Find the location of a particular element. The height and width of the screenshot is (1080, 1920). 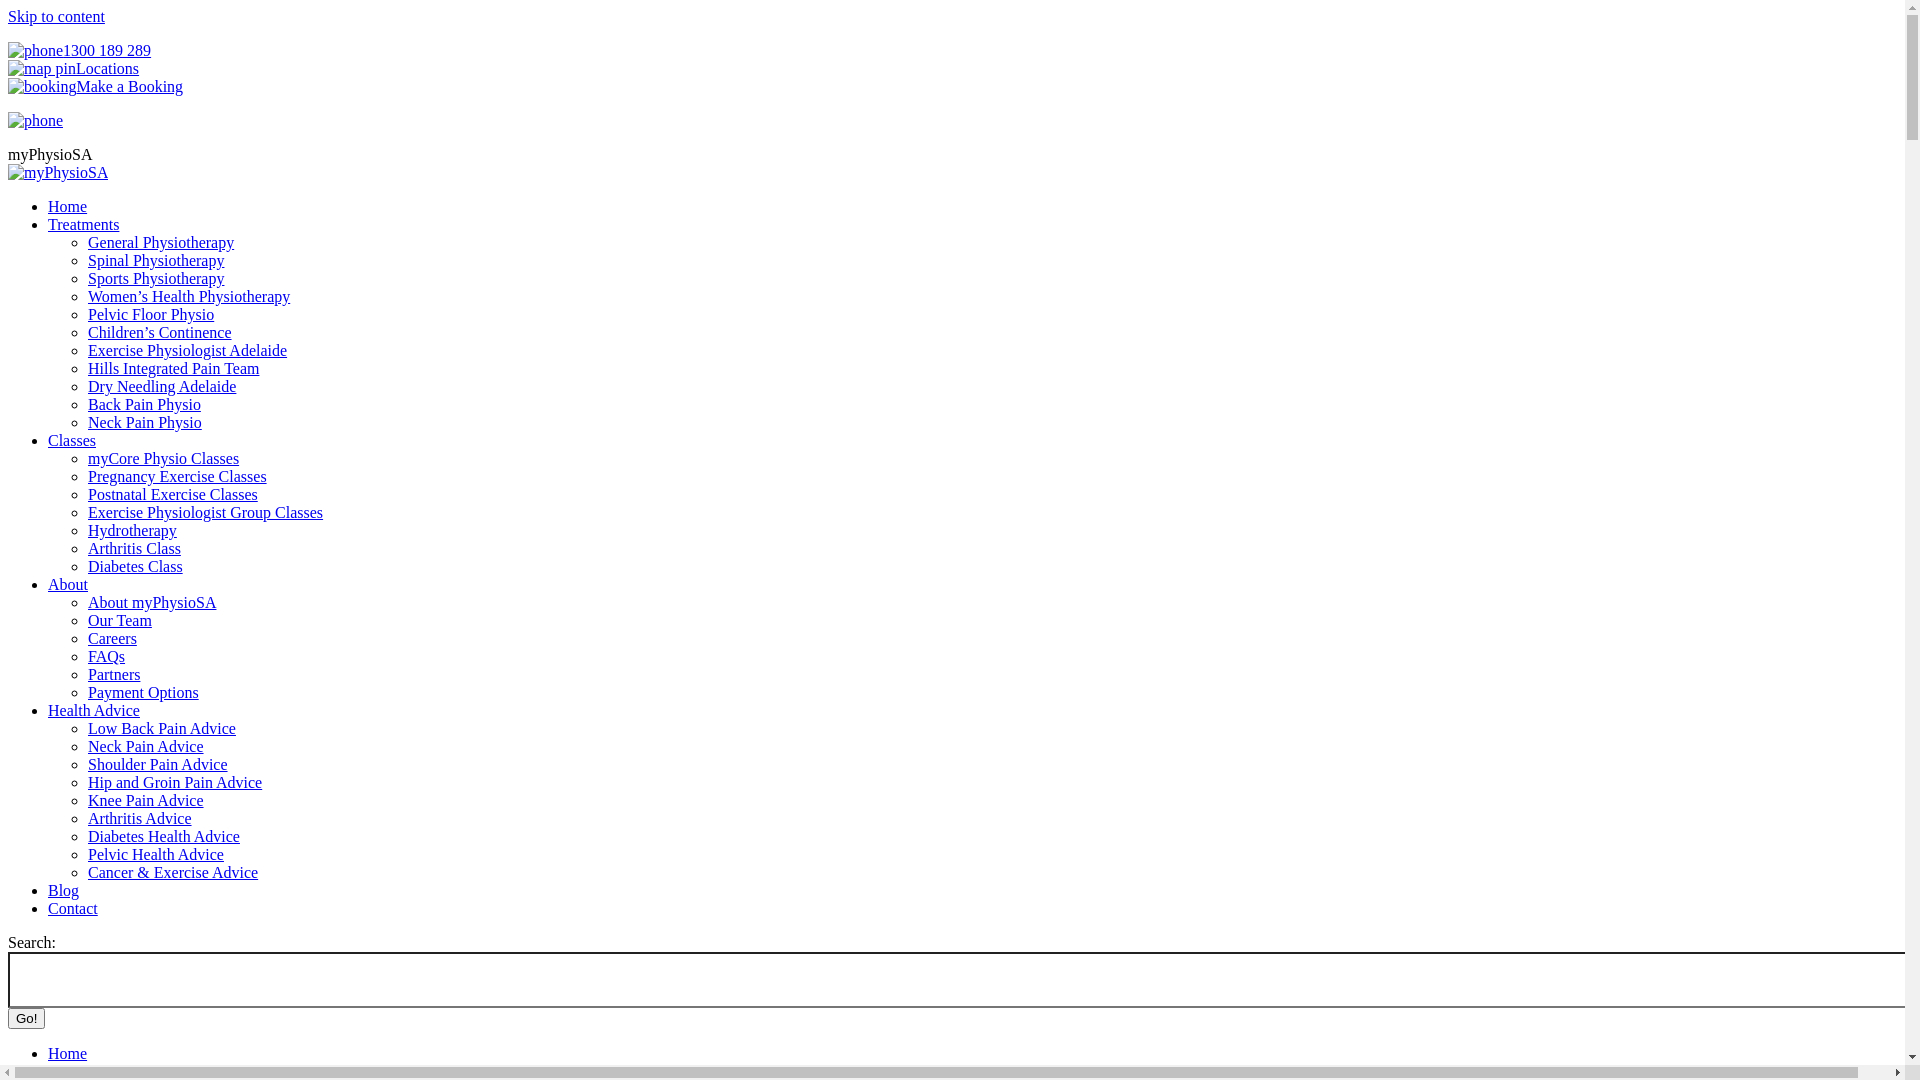

Knee Pain Advice is located at coordinates (146, 800).